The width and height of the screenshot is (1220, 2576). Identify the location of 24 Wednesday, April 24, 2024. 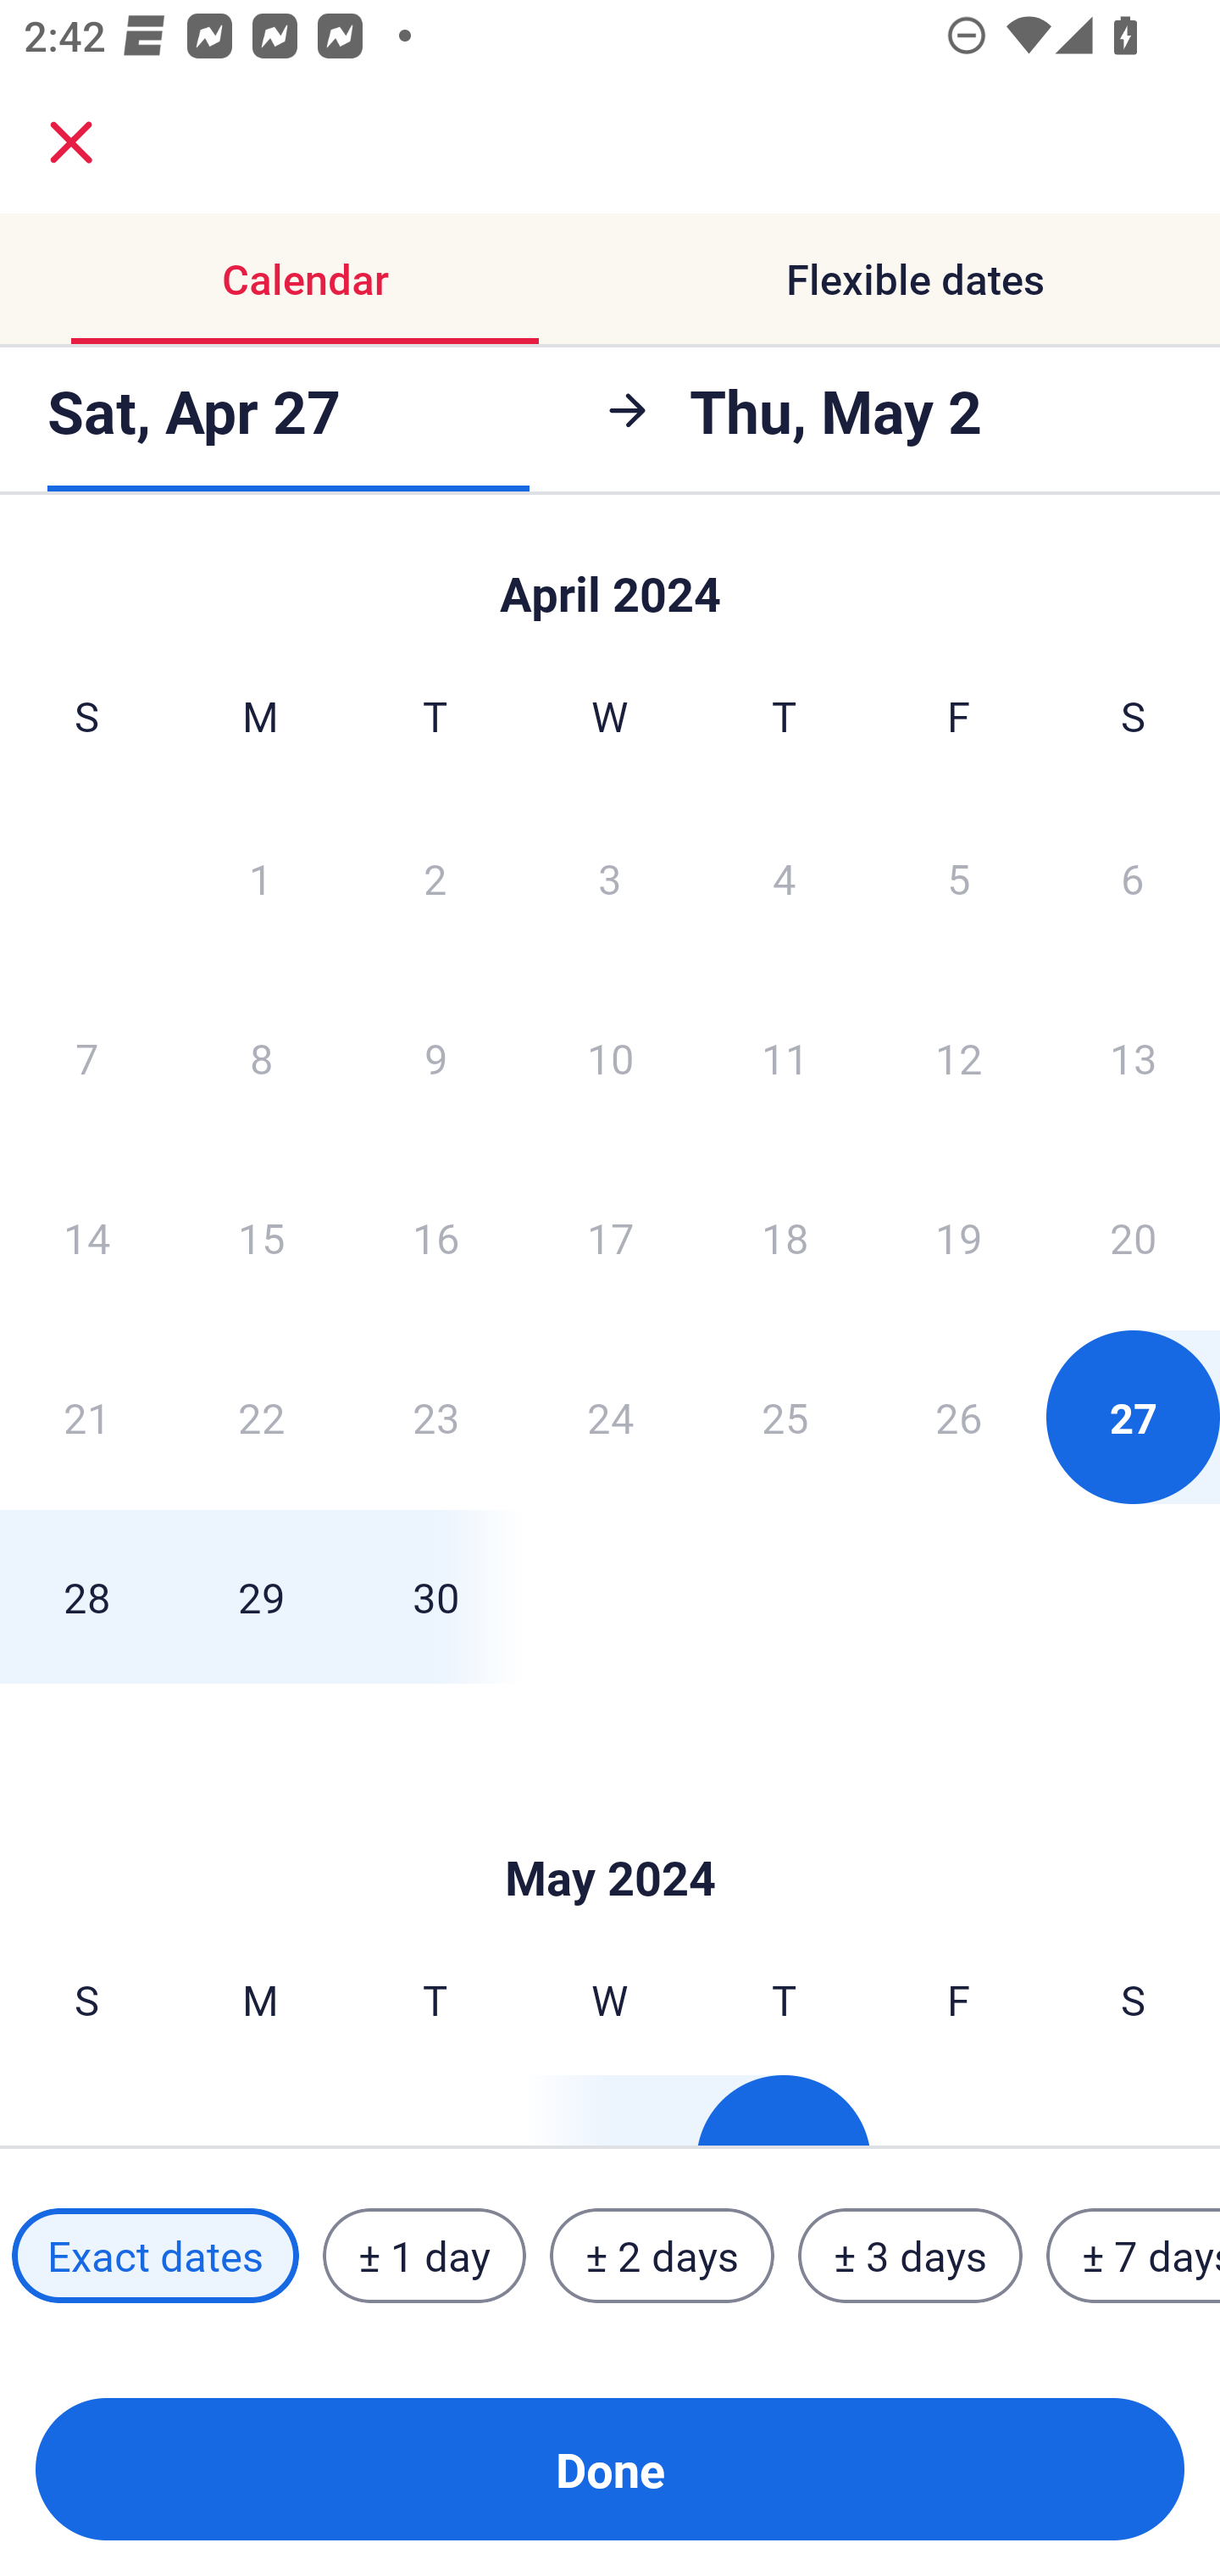
(610, 1417).